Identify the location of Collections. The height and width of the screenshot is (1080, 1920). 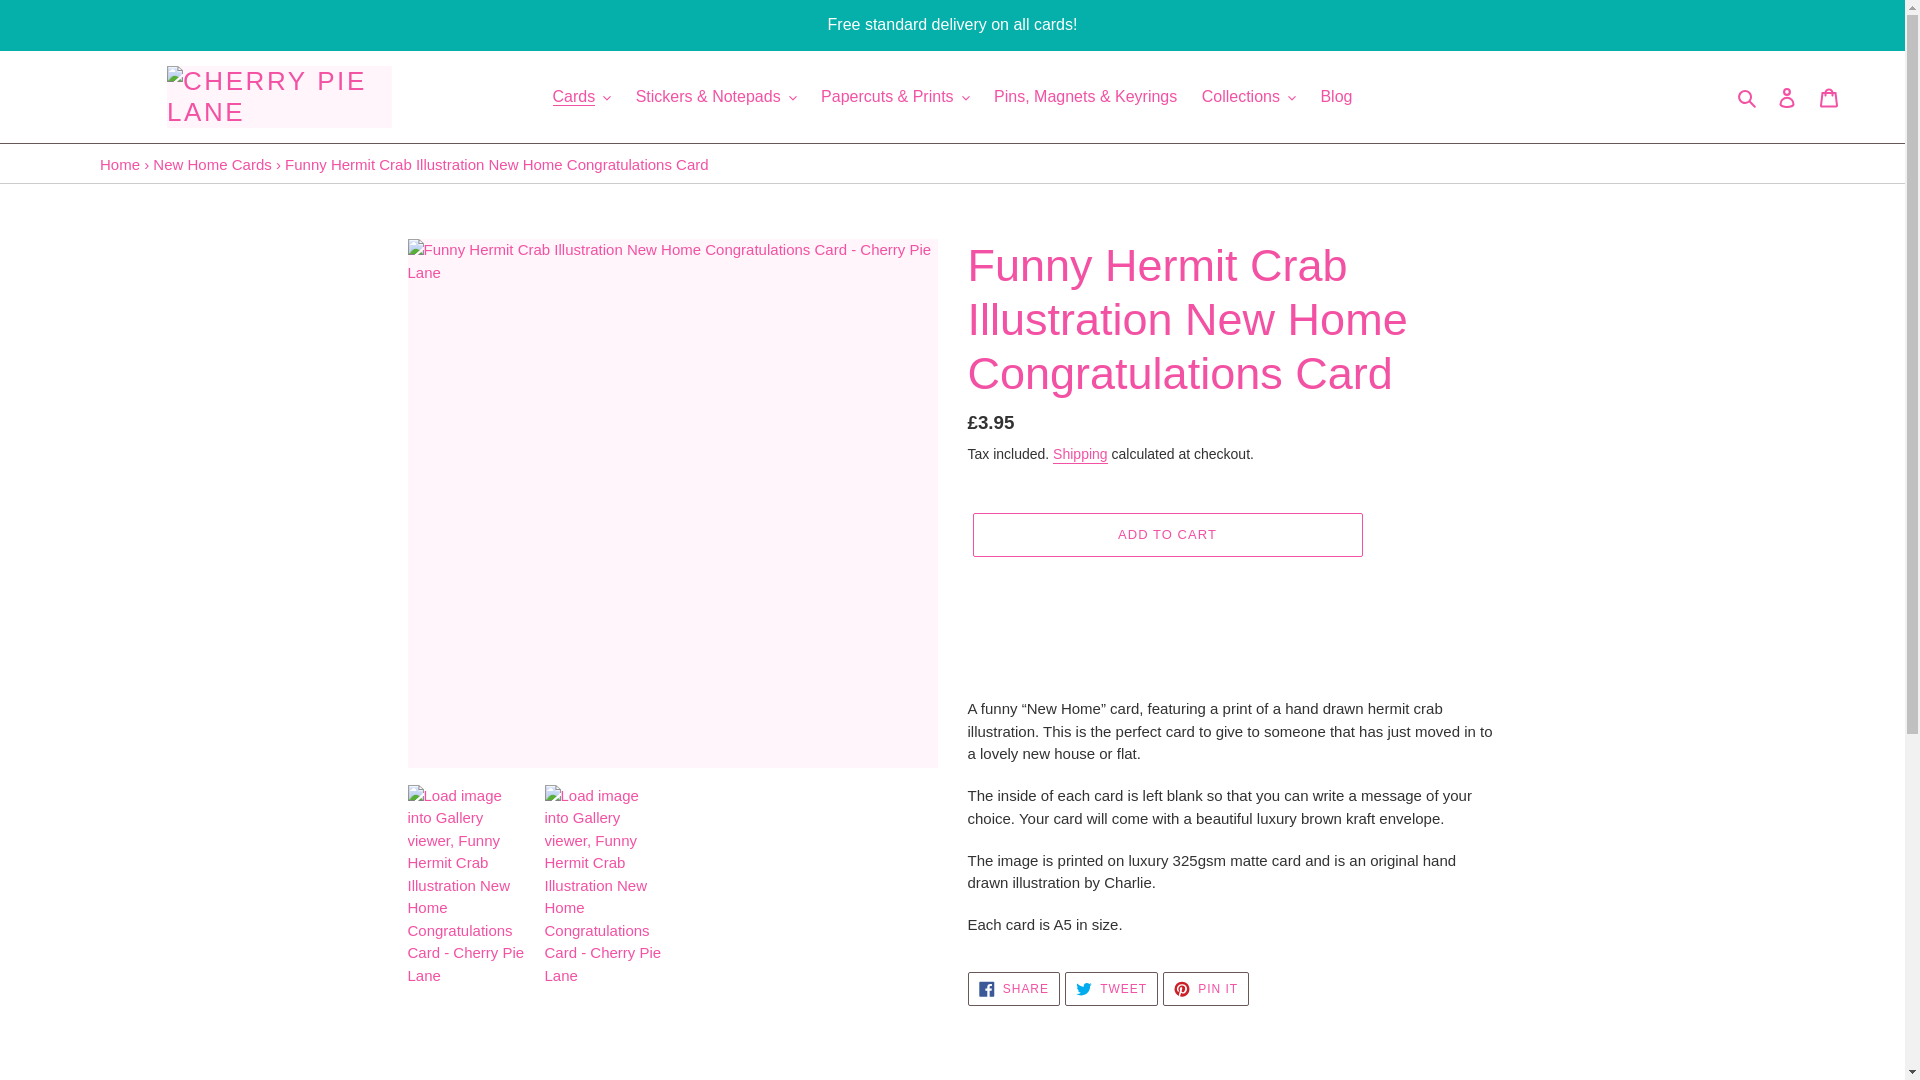
(1248, 97).